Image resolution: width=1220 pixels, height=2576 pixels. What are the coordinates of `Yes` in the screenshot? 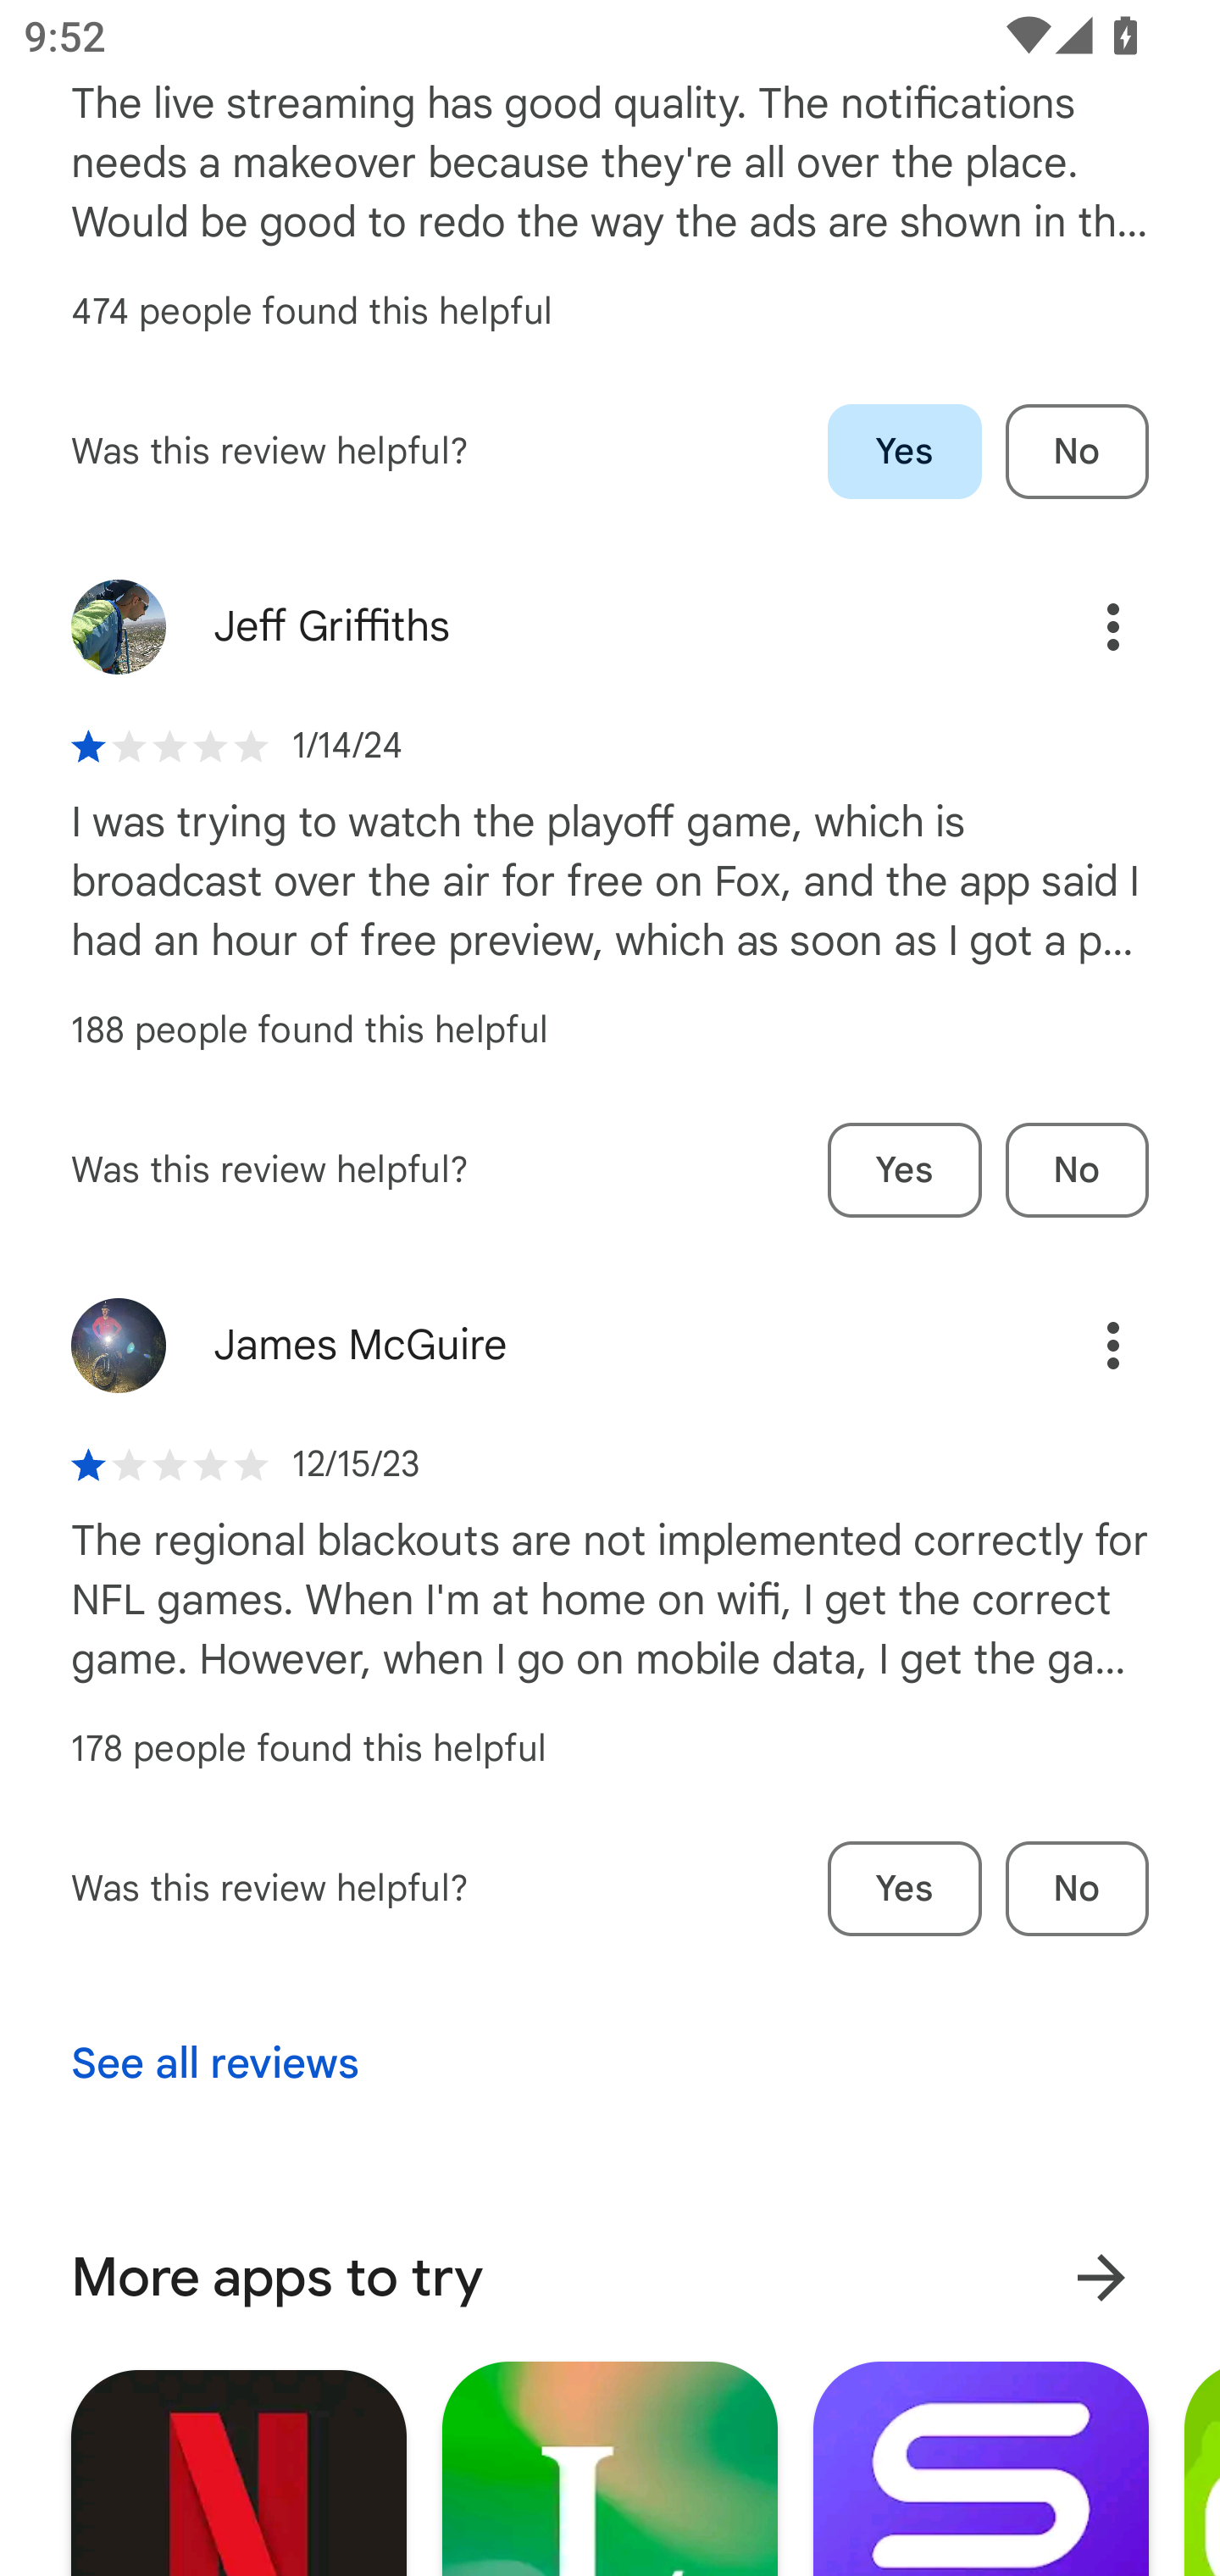 It's located at (905, 452).